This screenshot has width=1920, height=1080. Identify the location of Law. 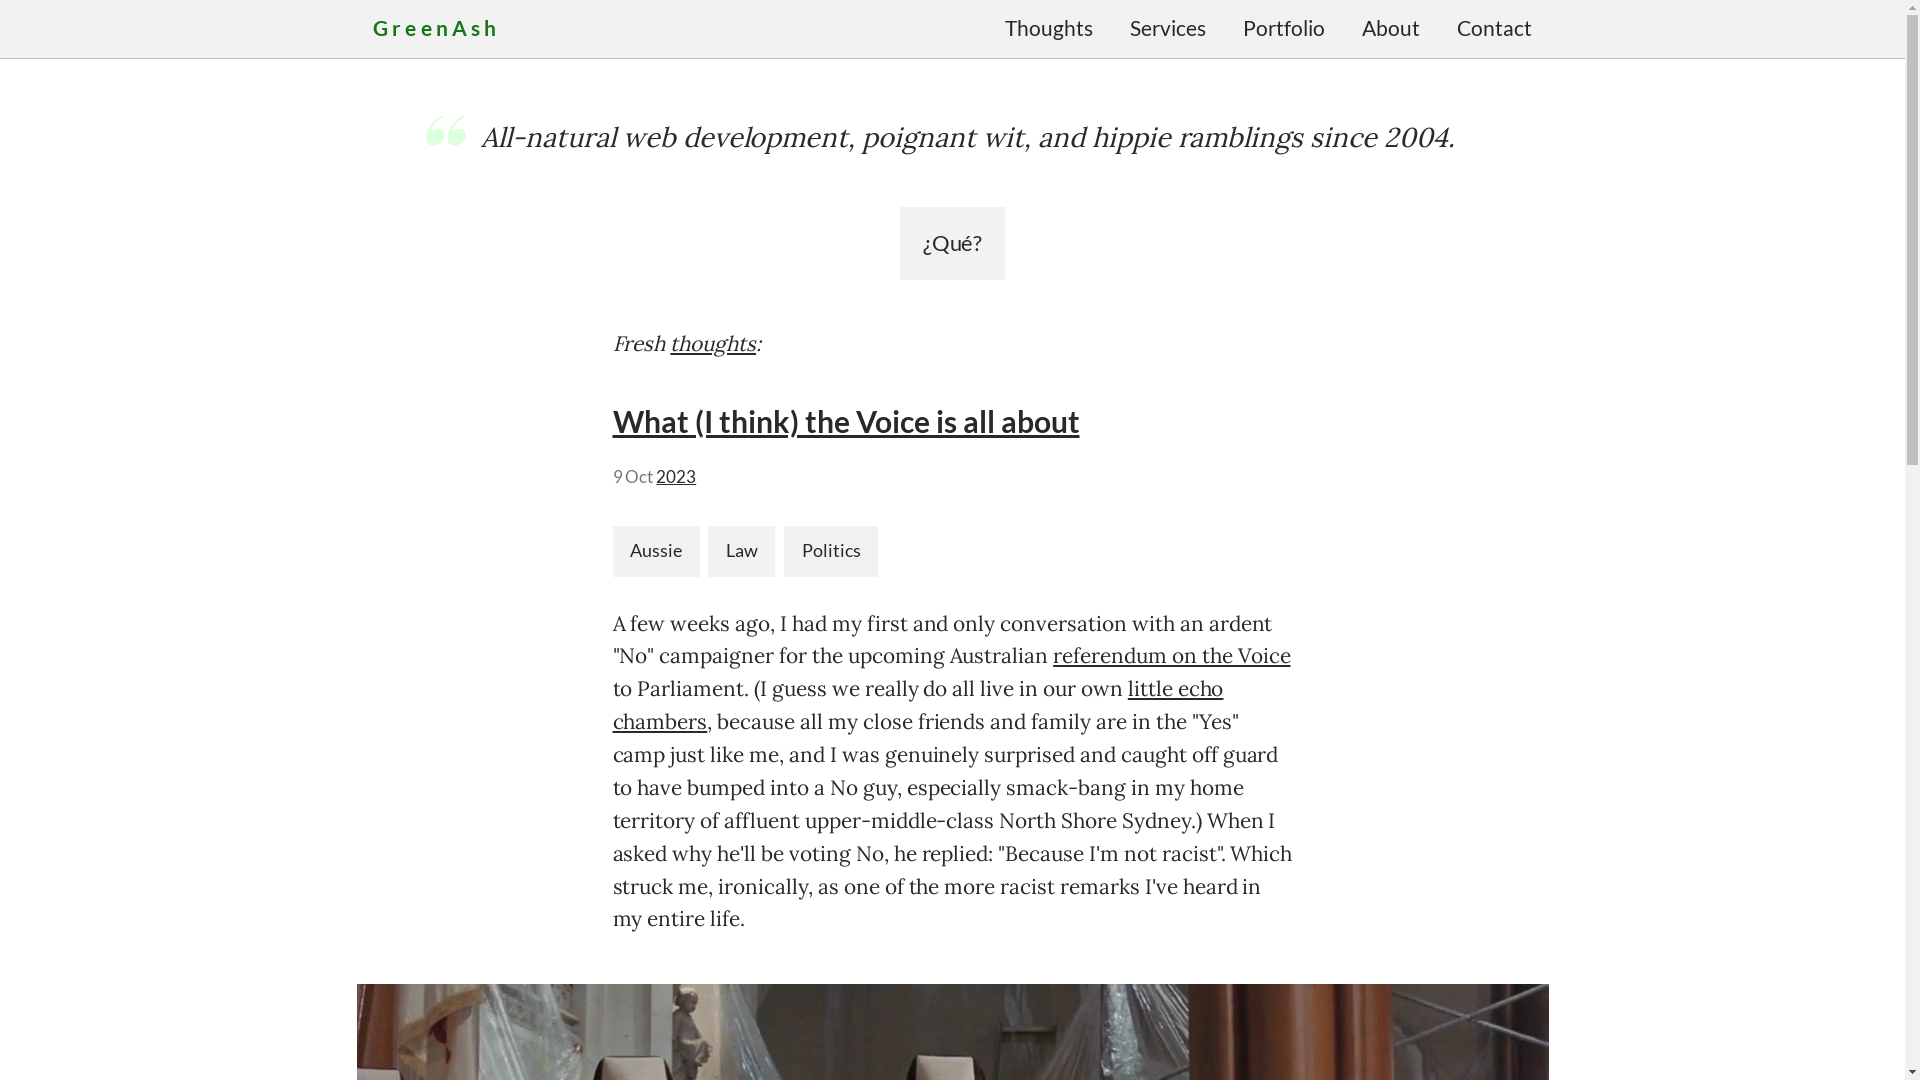
(742, 552).